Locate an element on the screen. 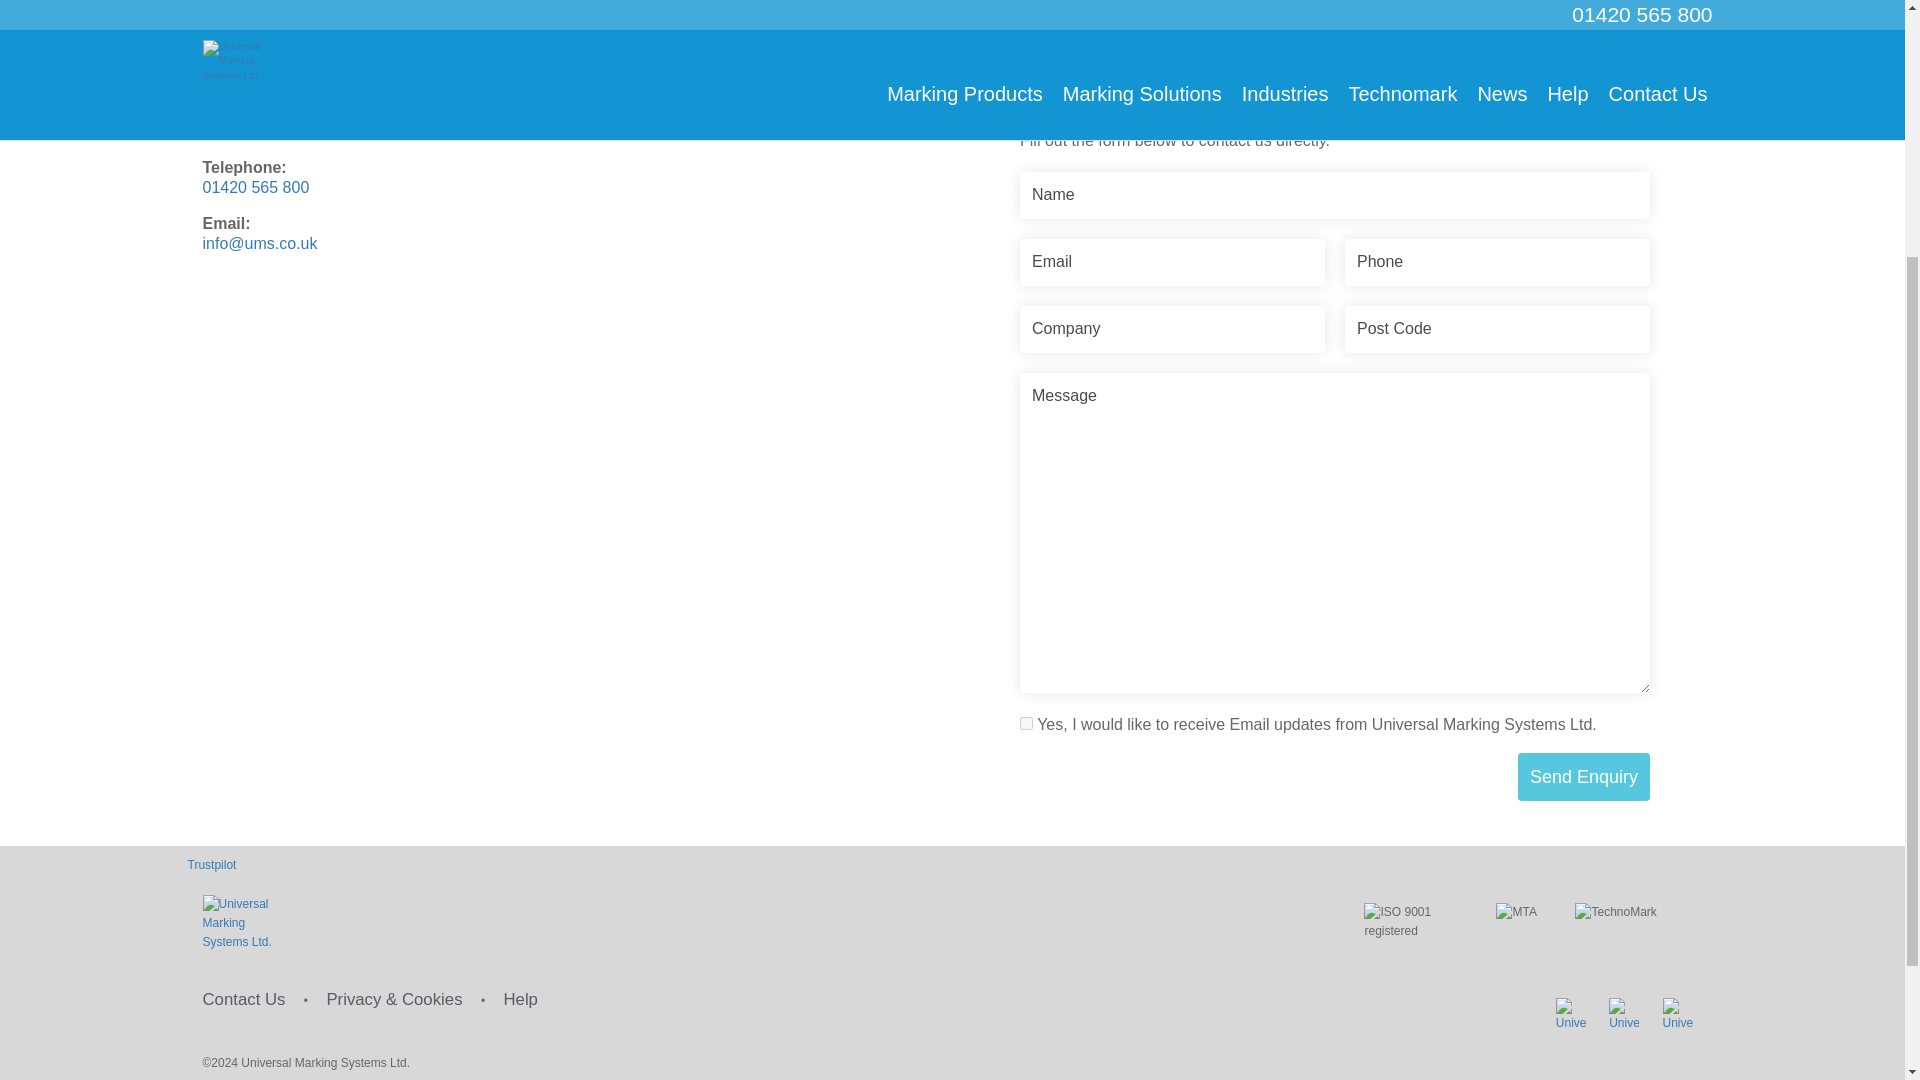 The image size is (1920, 1080). ISO 9001 registered is located at coordinates (1412, 918).